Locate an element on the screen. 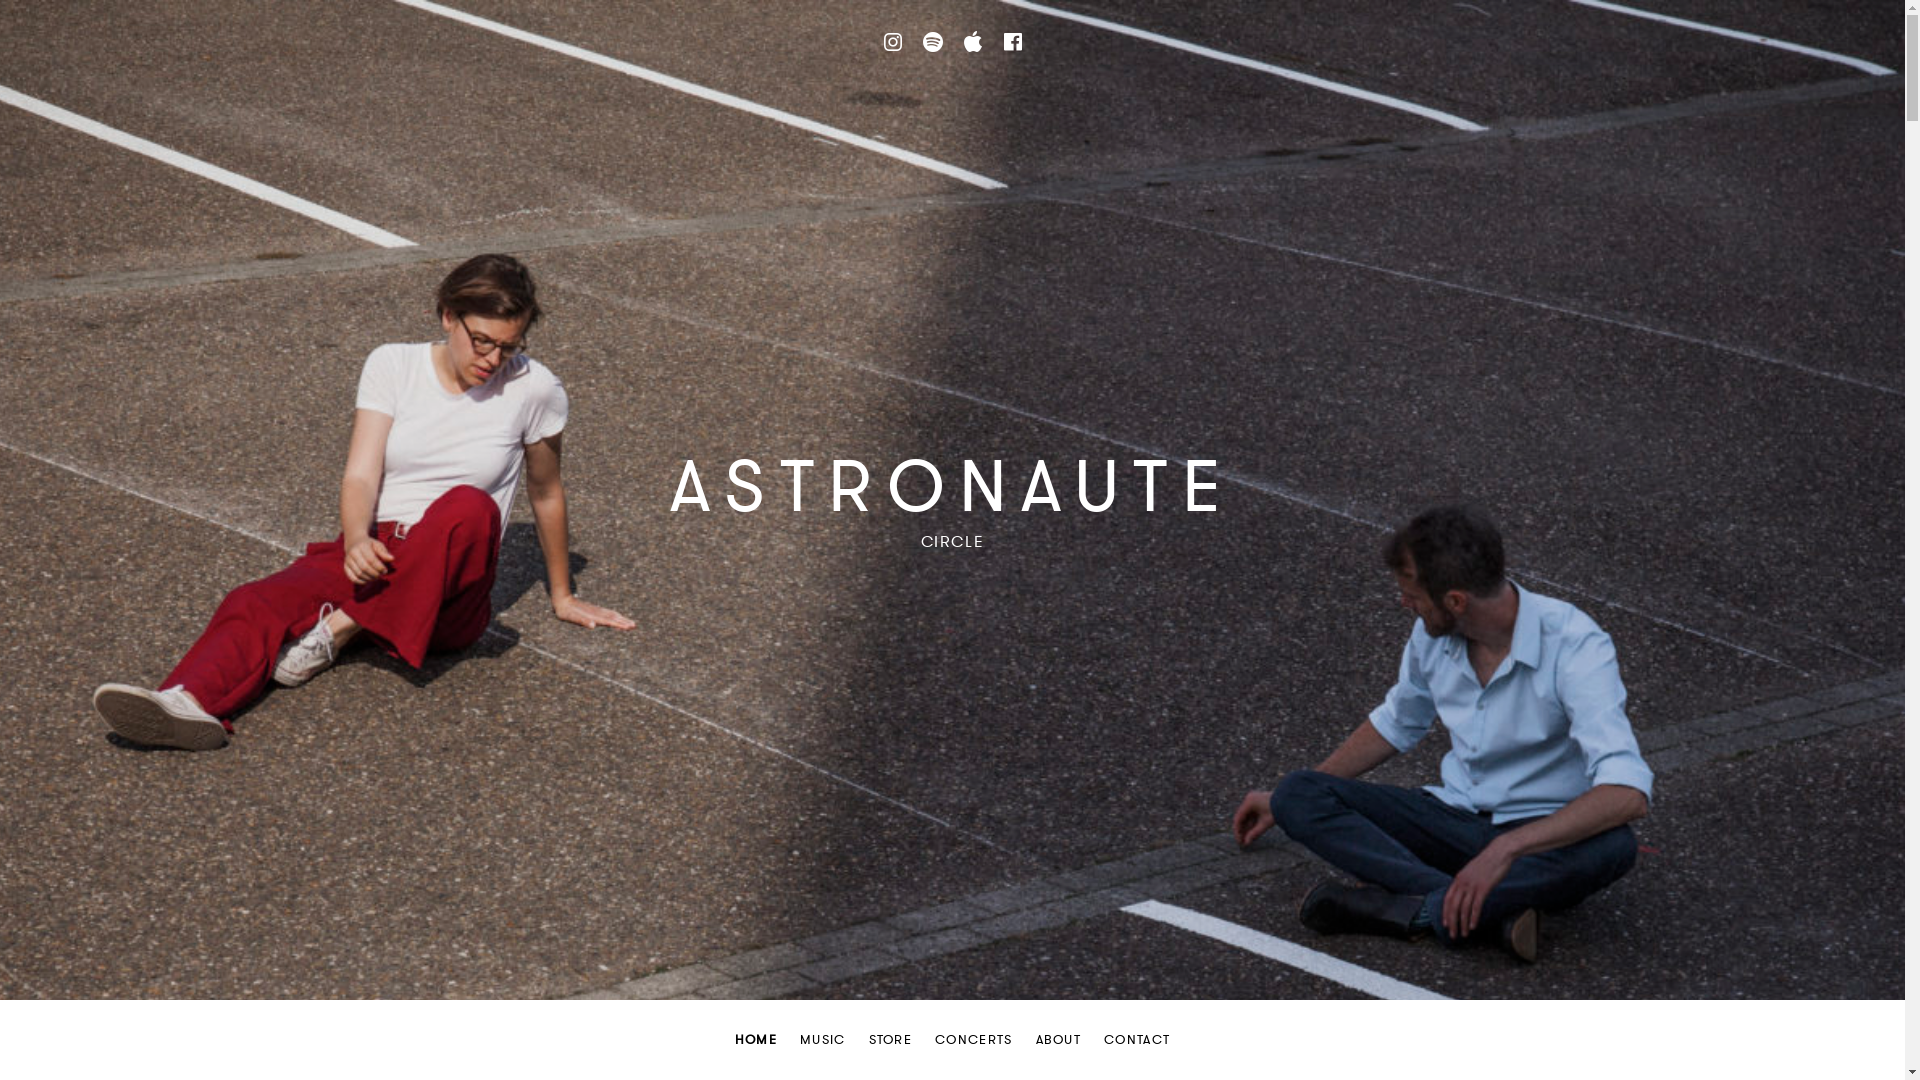 The image size is (1920, 1080). Facebook is located at coordinates (1012, 42).